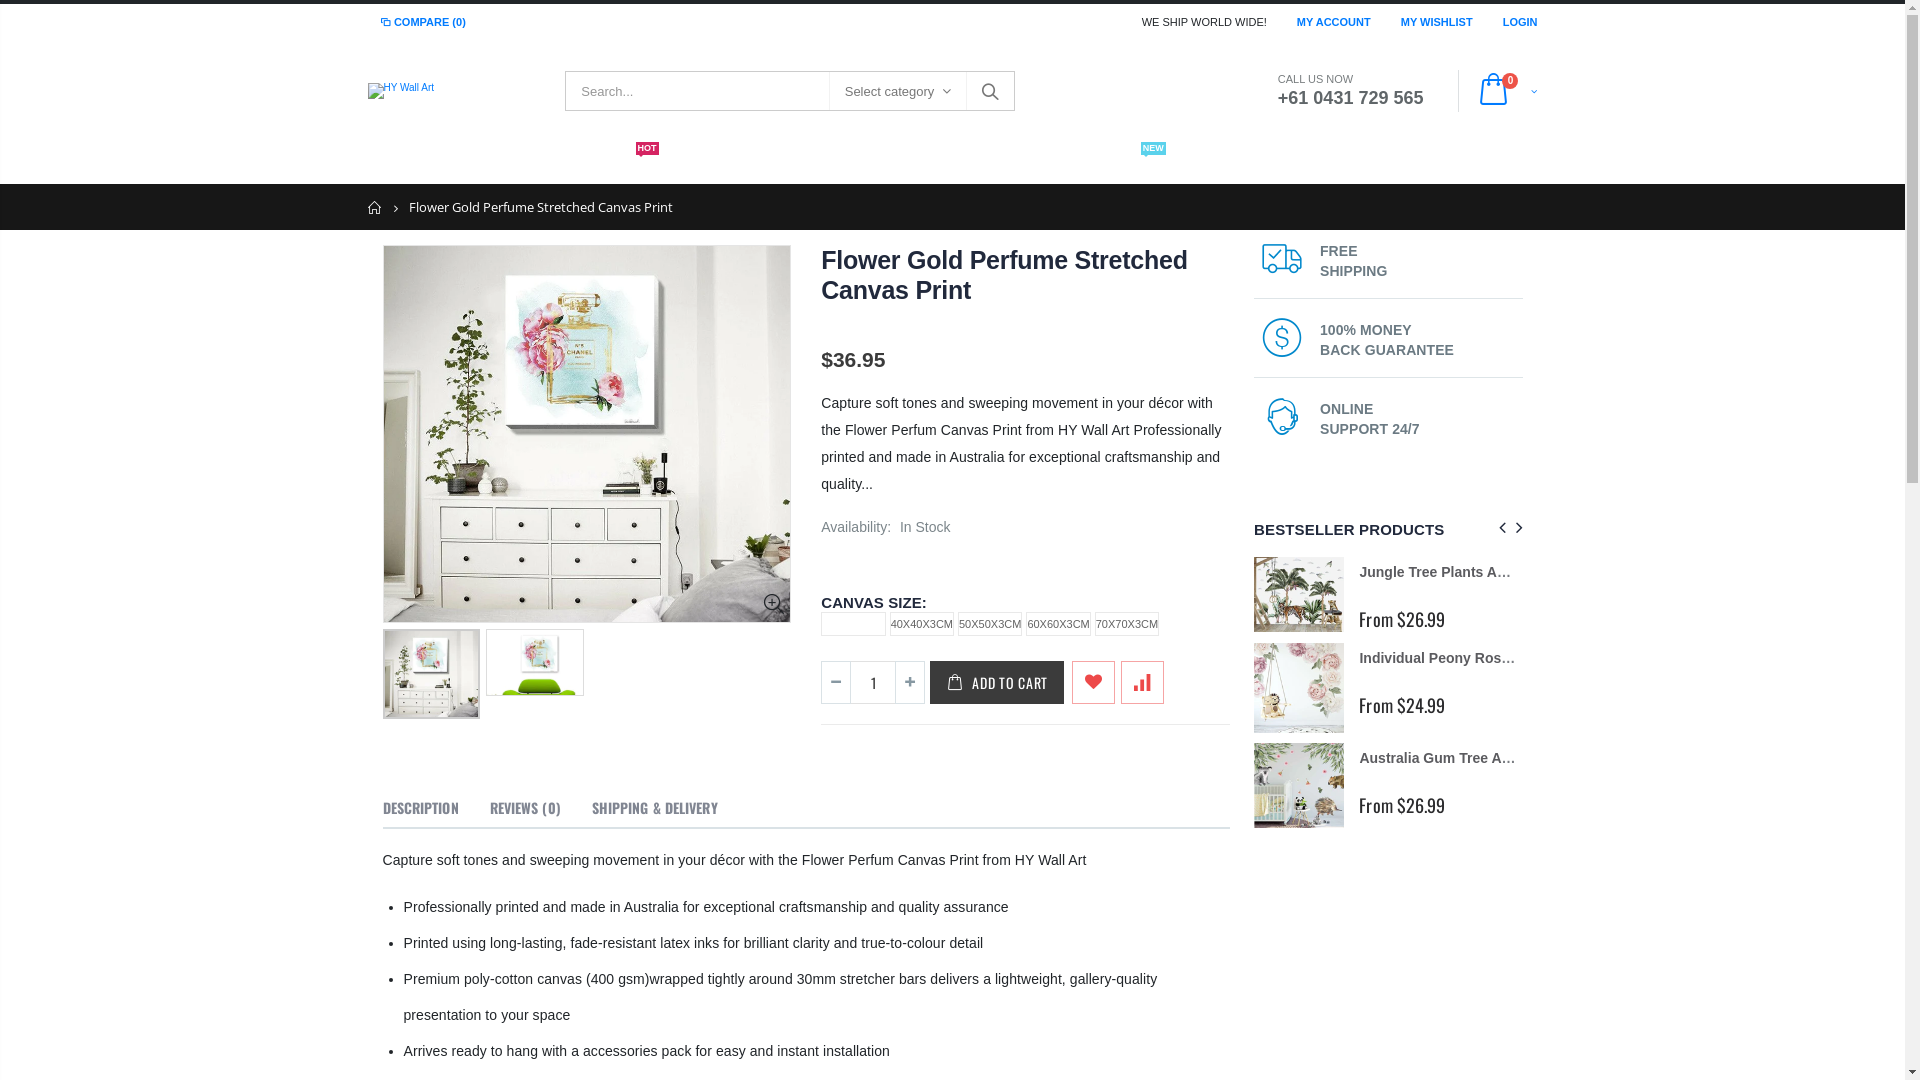 The height and width of the screenshot is (1080, 1920). Describe the element at coordinates (1004, 275) in the screenshot. I see `Flower Gold Perfume Stretched Canvas Print` at that location.